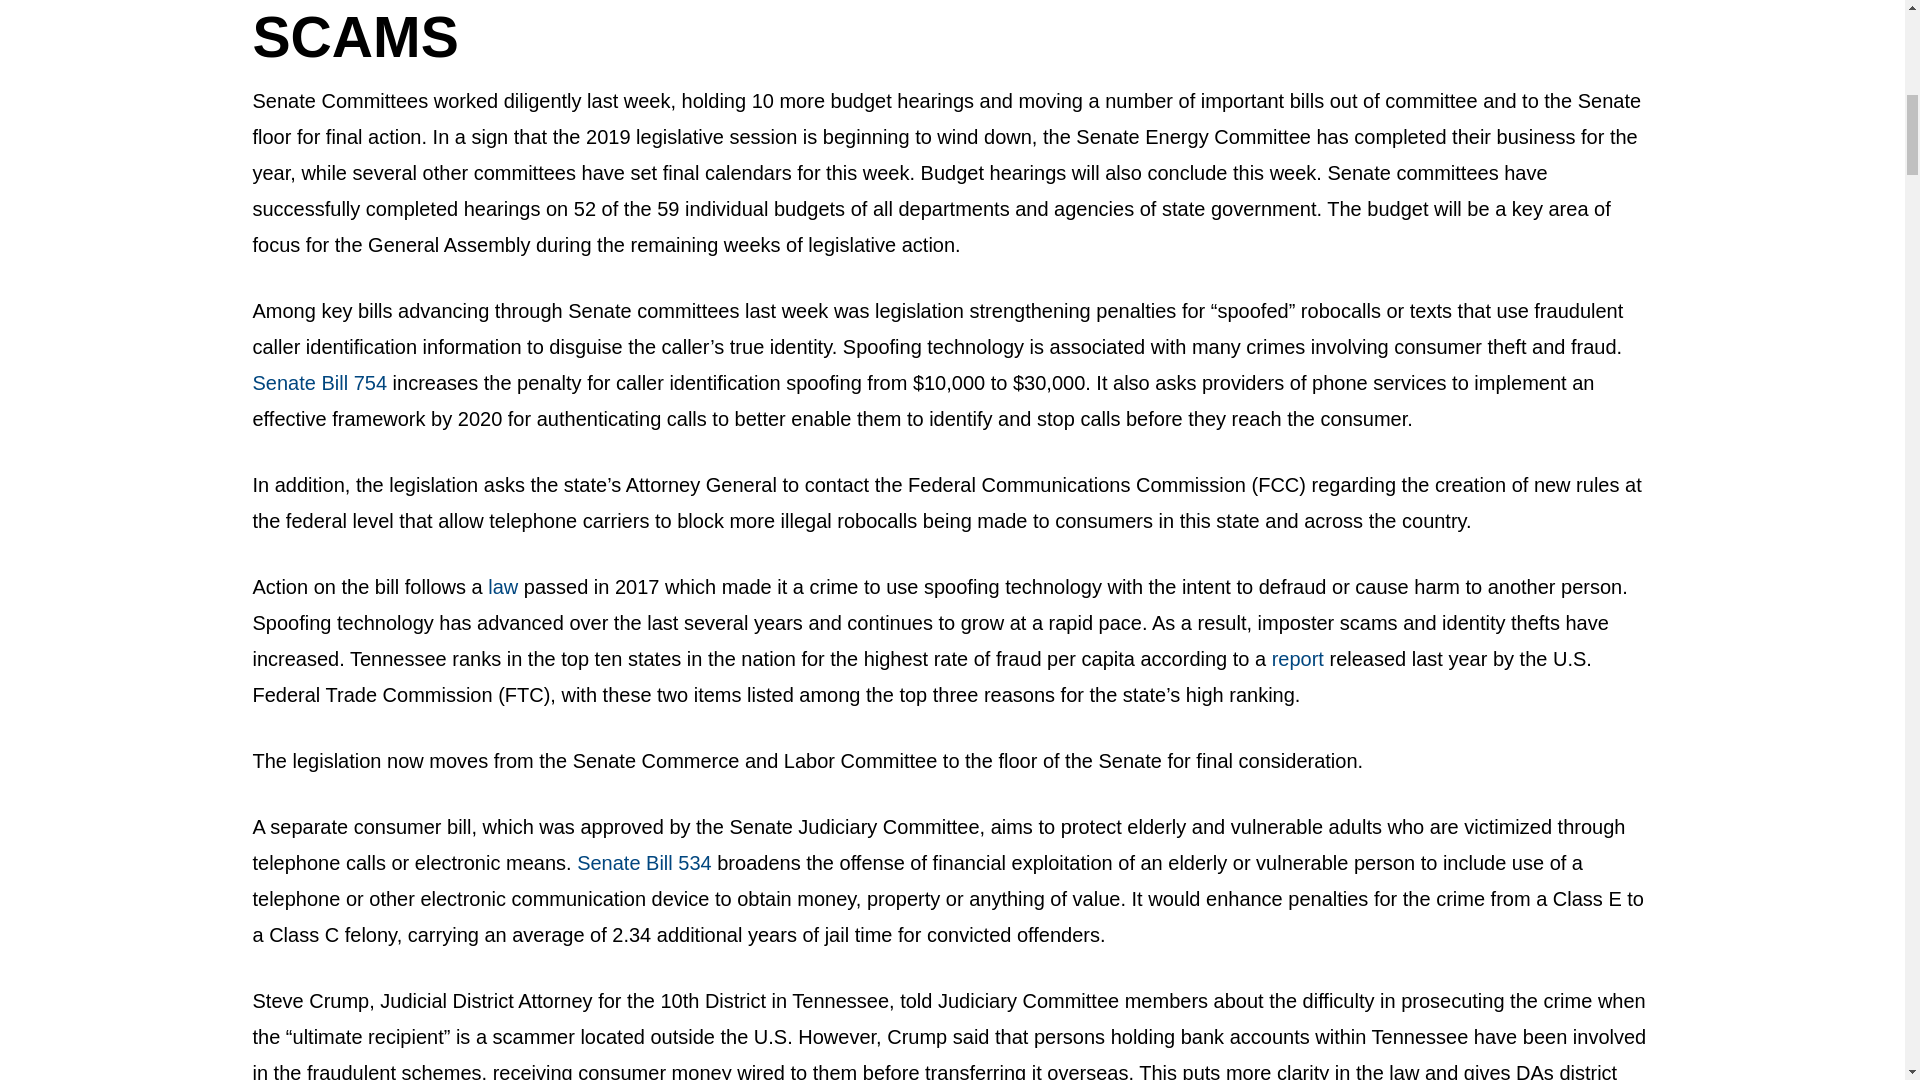  What do you see at coordinates (319, 382) in the screenshot?
I see `Senate Bill 754` at bounding box center [319, 382].